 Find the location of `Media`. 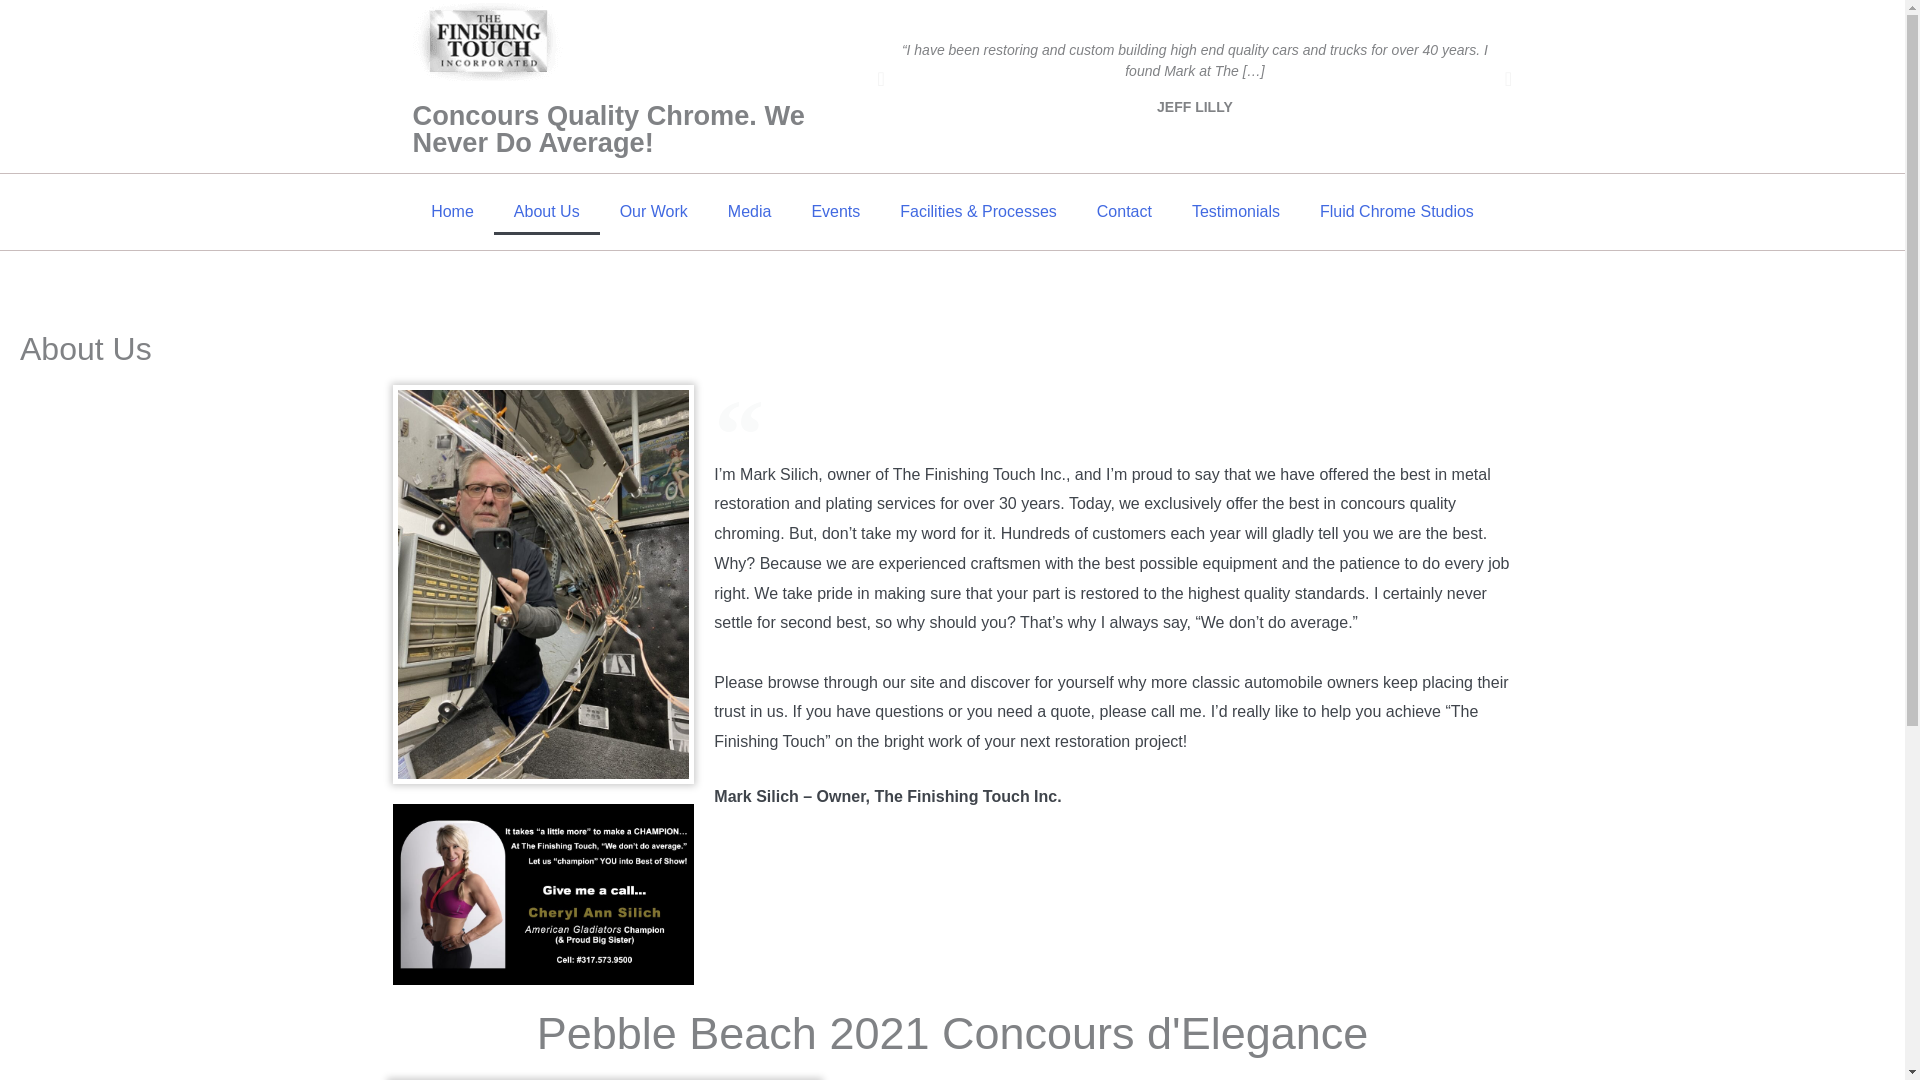

Media is located at coordinates (750, 212).